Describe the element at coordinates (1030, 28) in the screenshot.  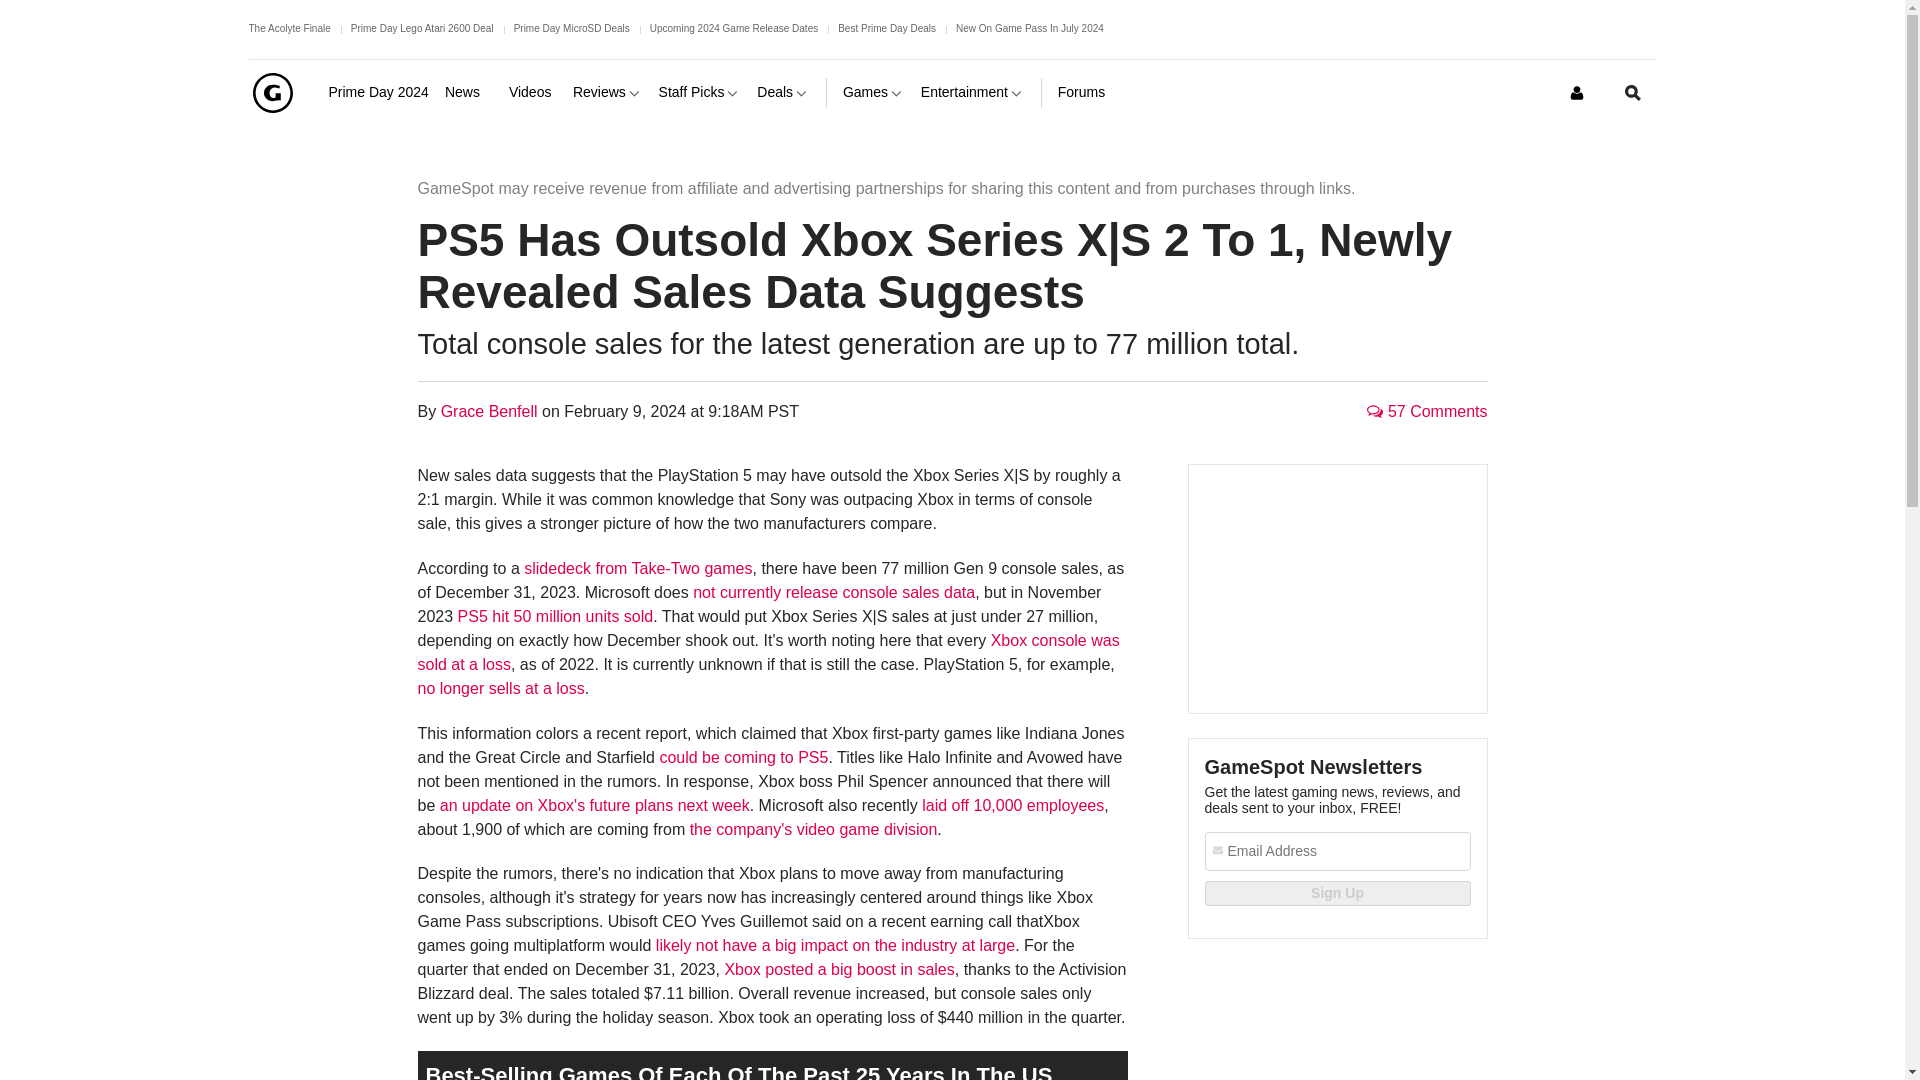
I see `New On Game Pass In July 2024` at that location.